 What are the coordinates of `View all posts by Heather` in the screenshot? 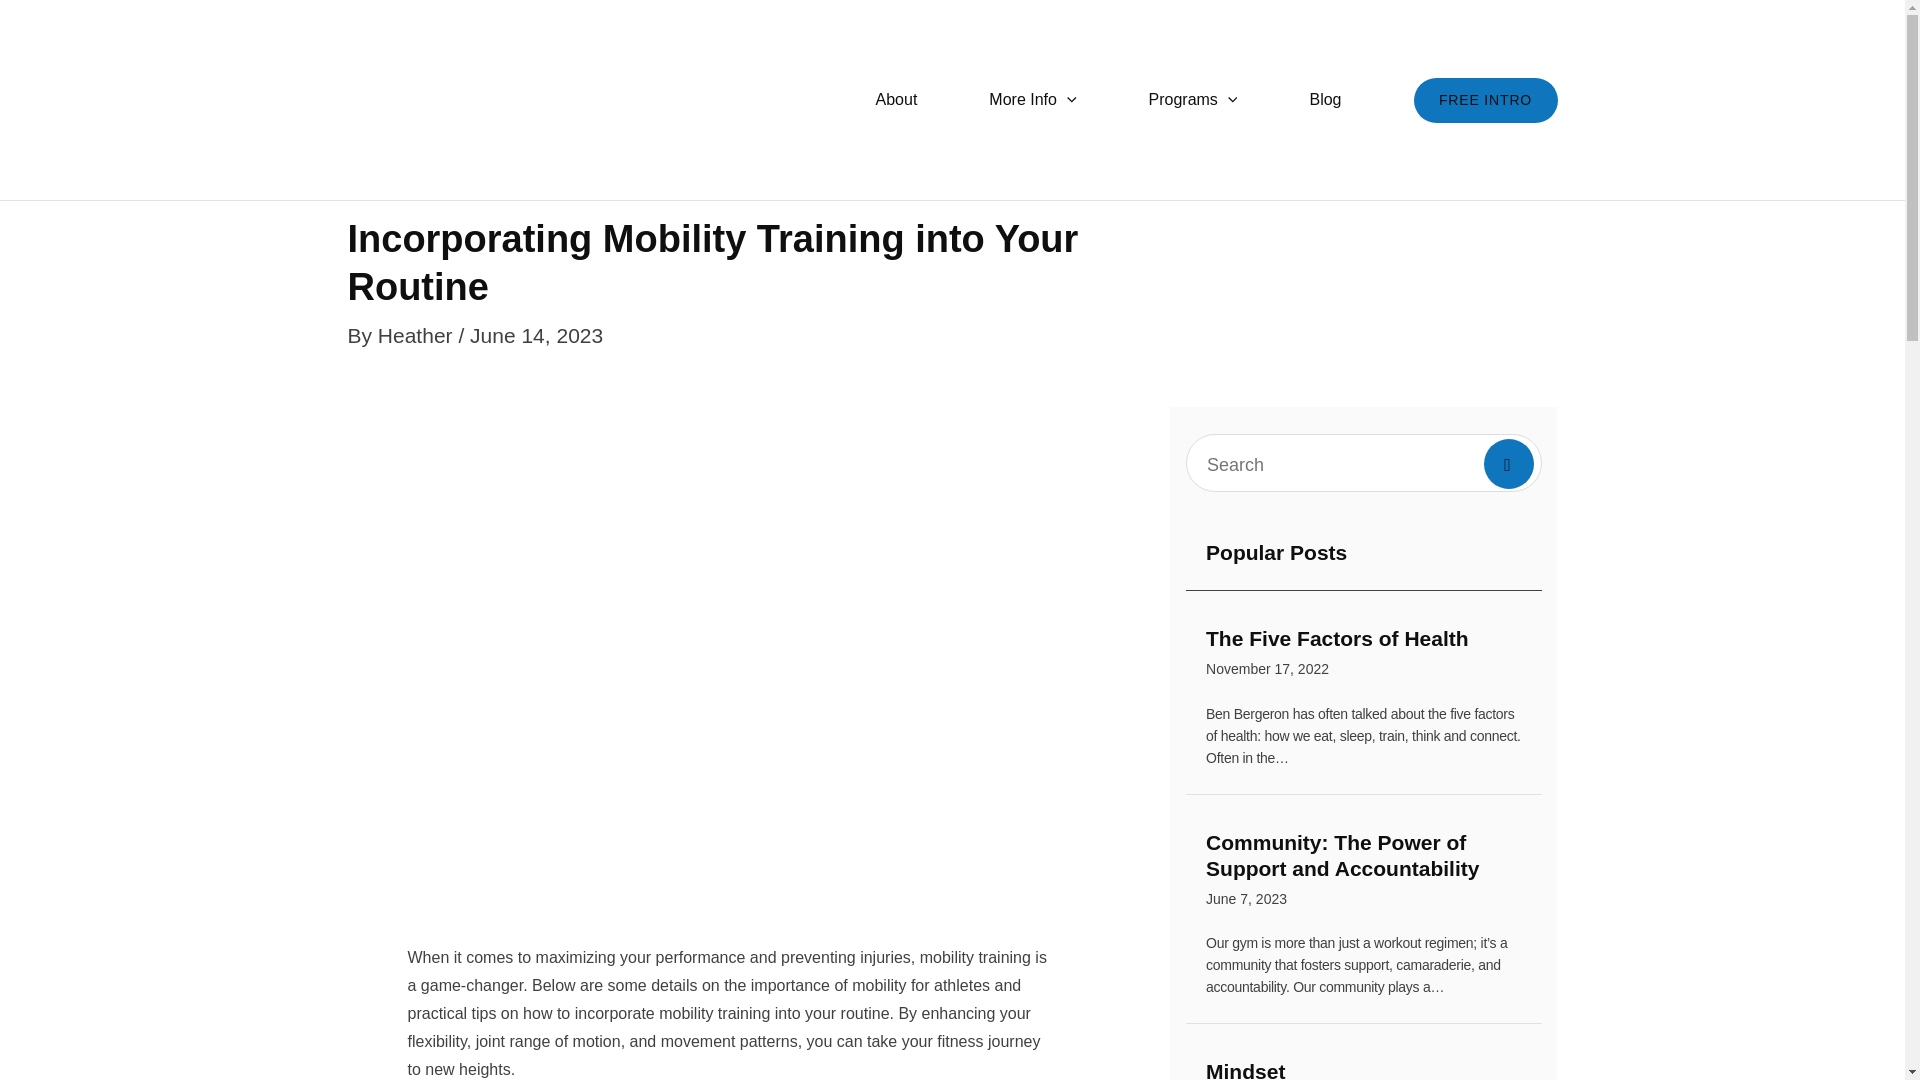 It's located at (418, 335).